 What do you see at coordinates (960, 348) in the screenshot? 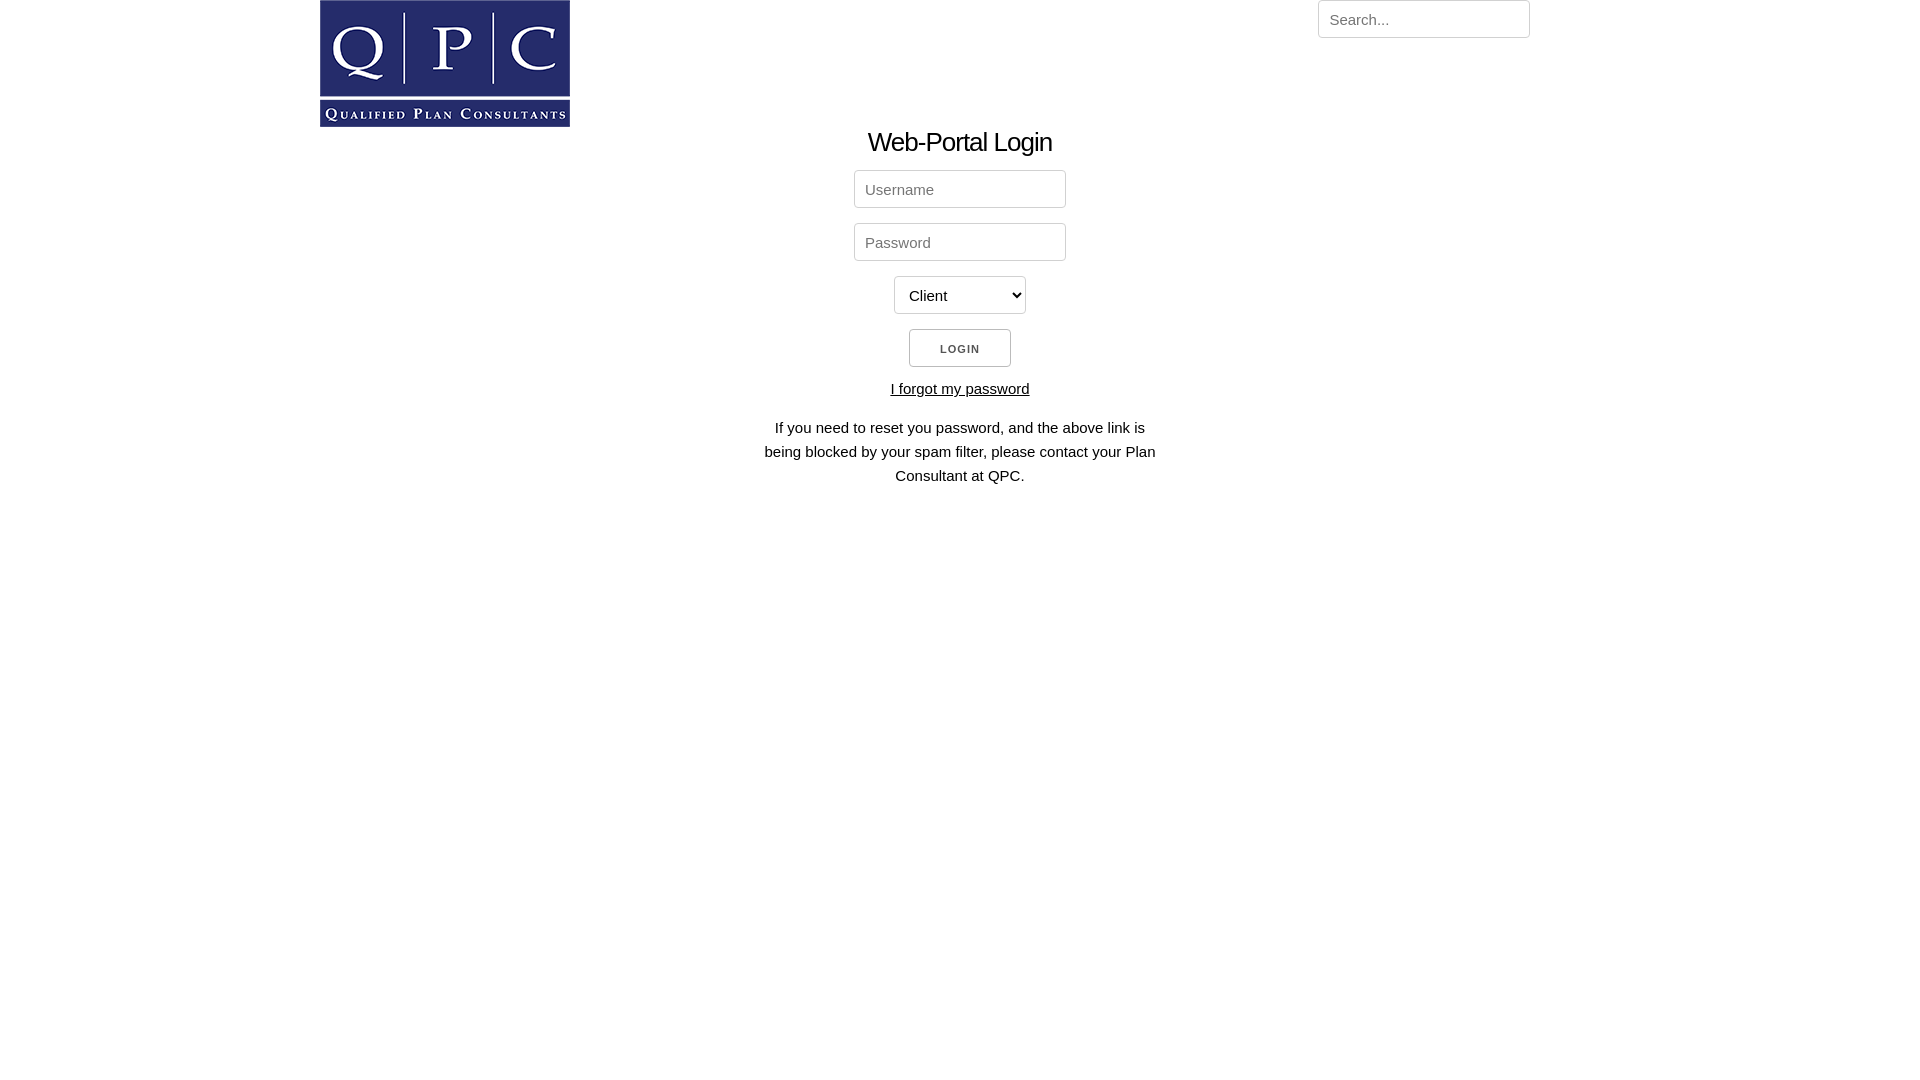
I see `LOGIN` at bounding box center [960, 348].